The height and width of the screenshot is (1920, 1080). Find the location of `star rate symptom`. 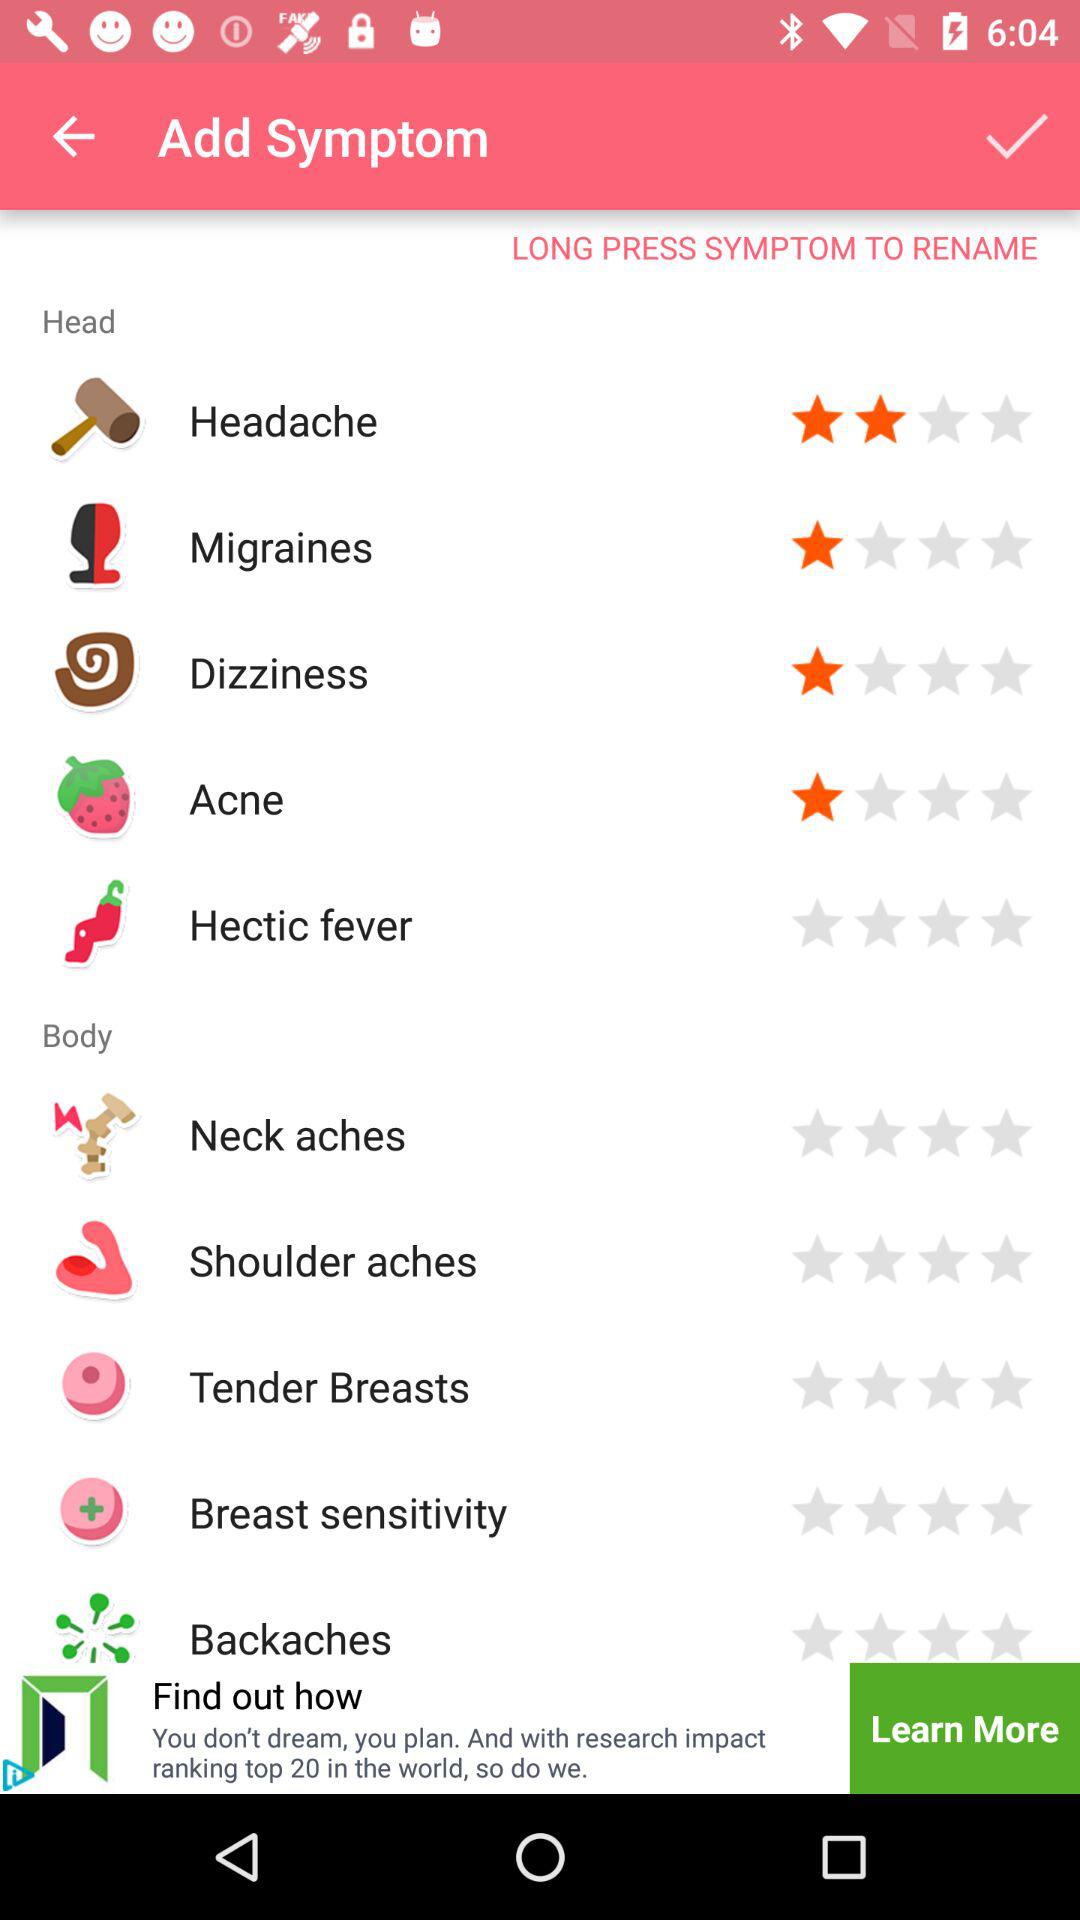

star rate symptom is located at coordinates (818, 798).